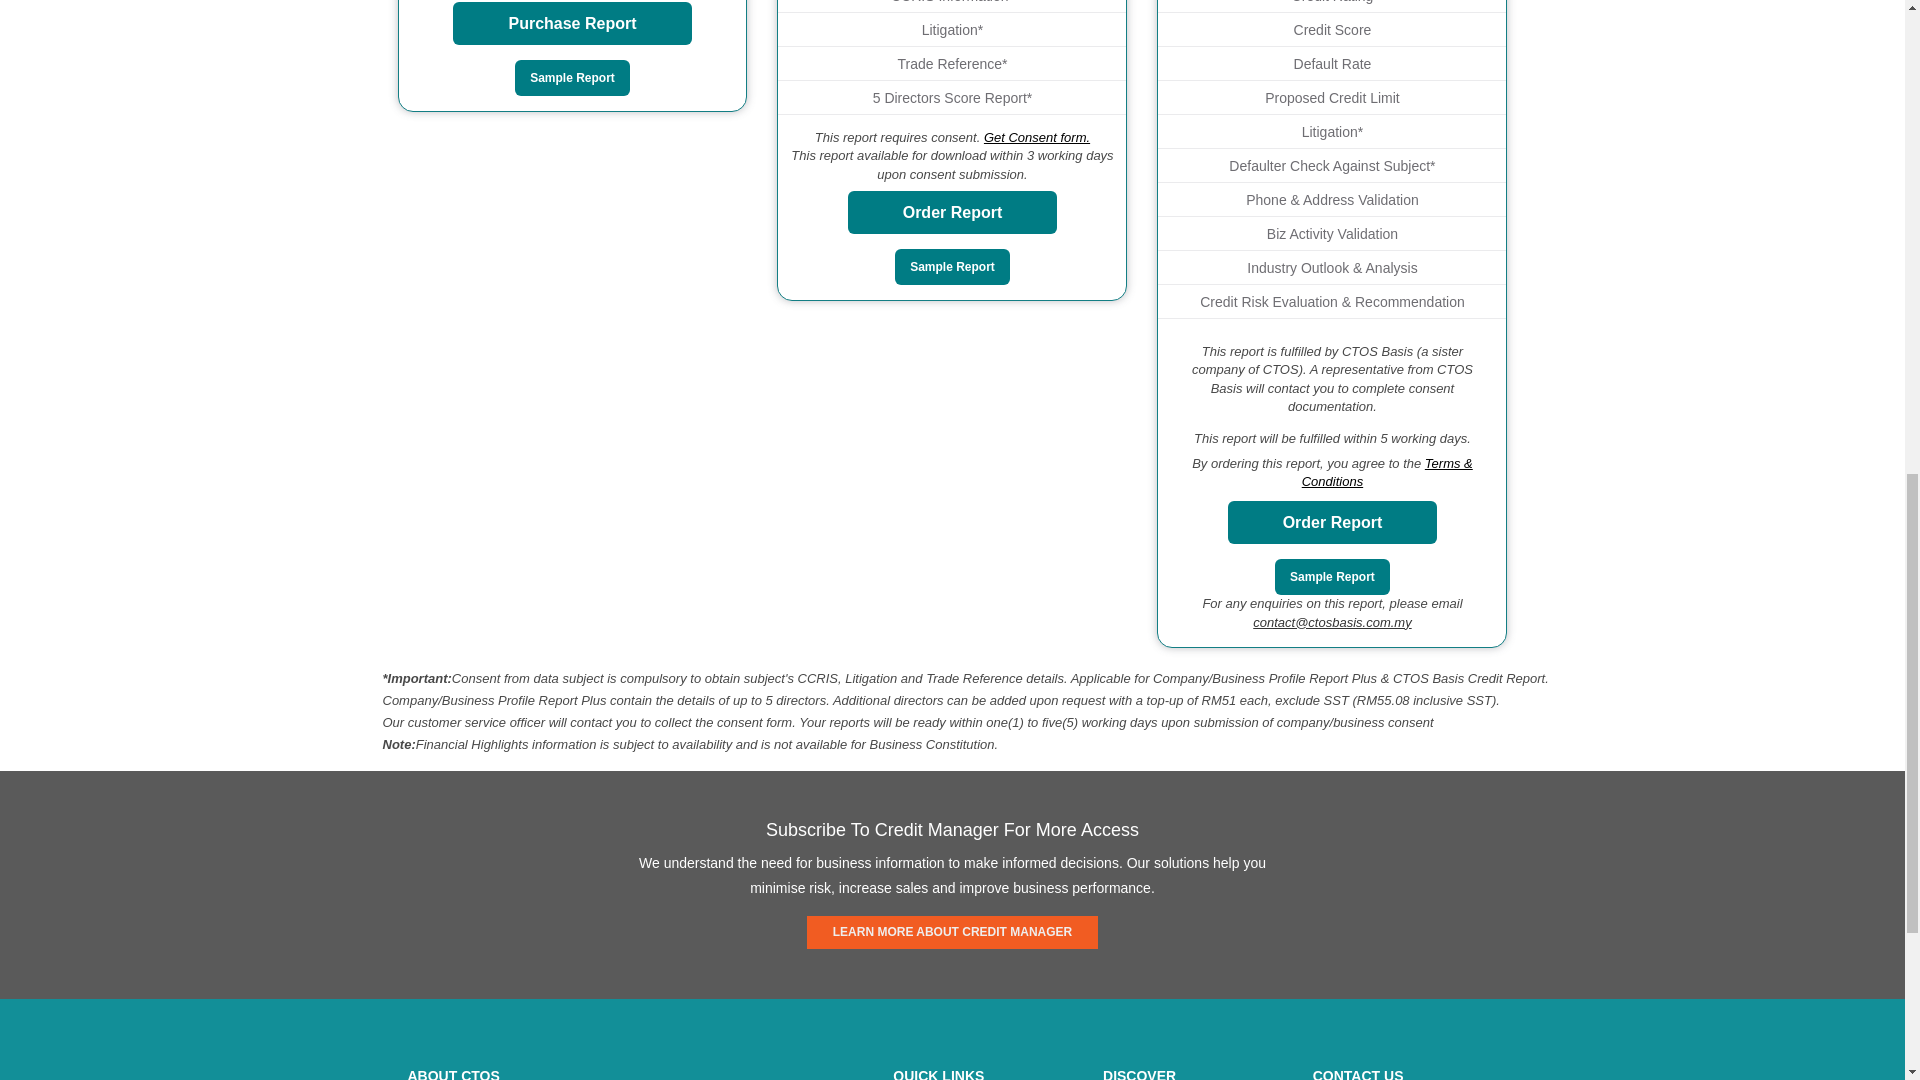  I want to click on Get Consent form., so click(1036, 136).